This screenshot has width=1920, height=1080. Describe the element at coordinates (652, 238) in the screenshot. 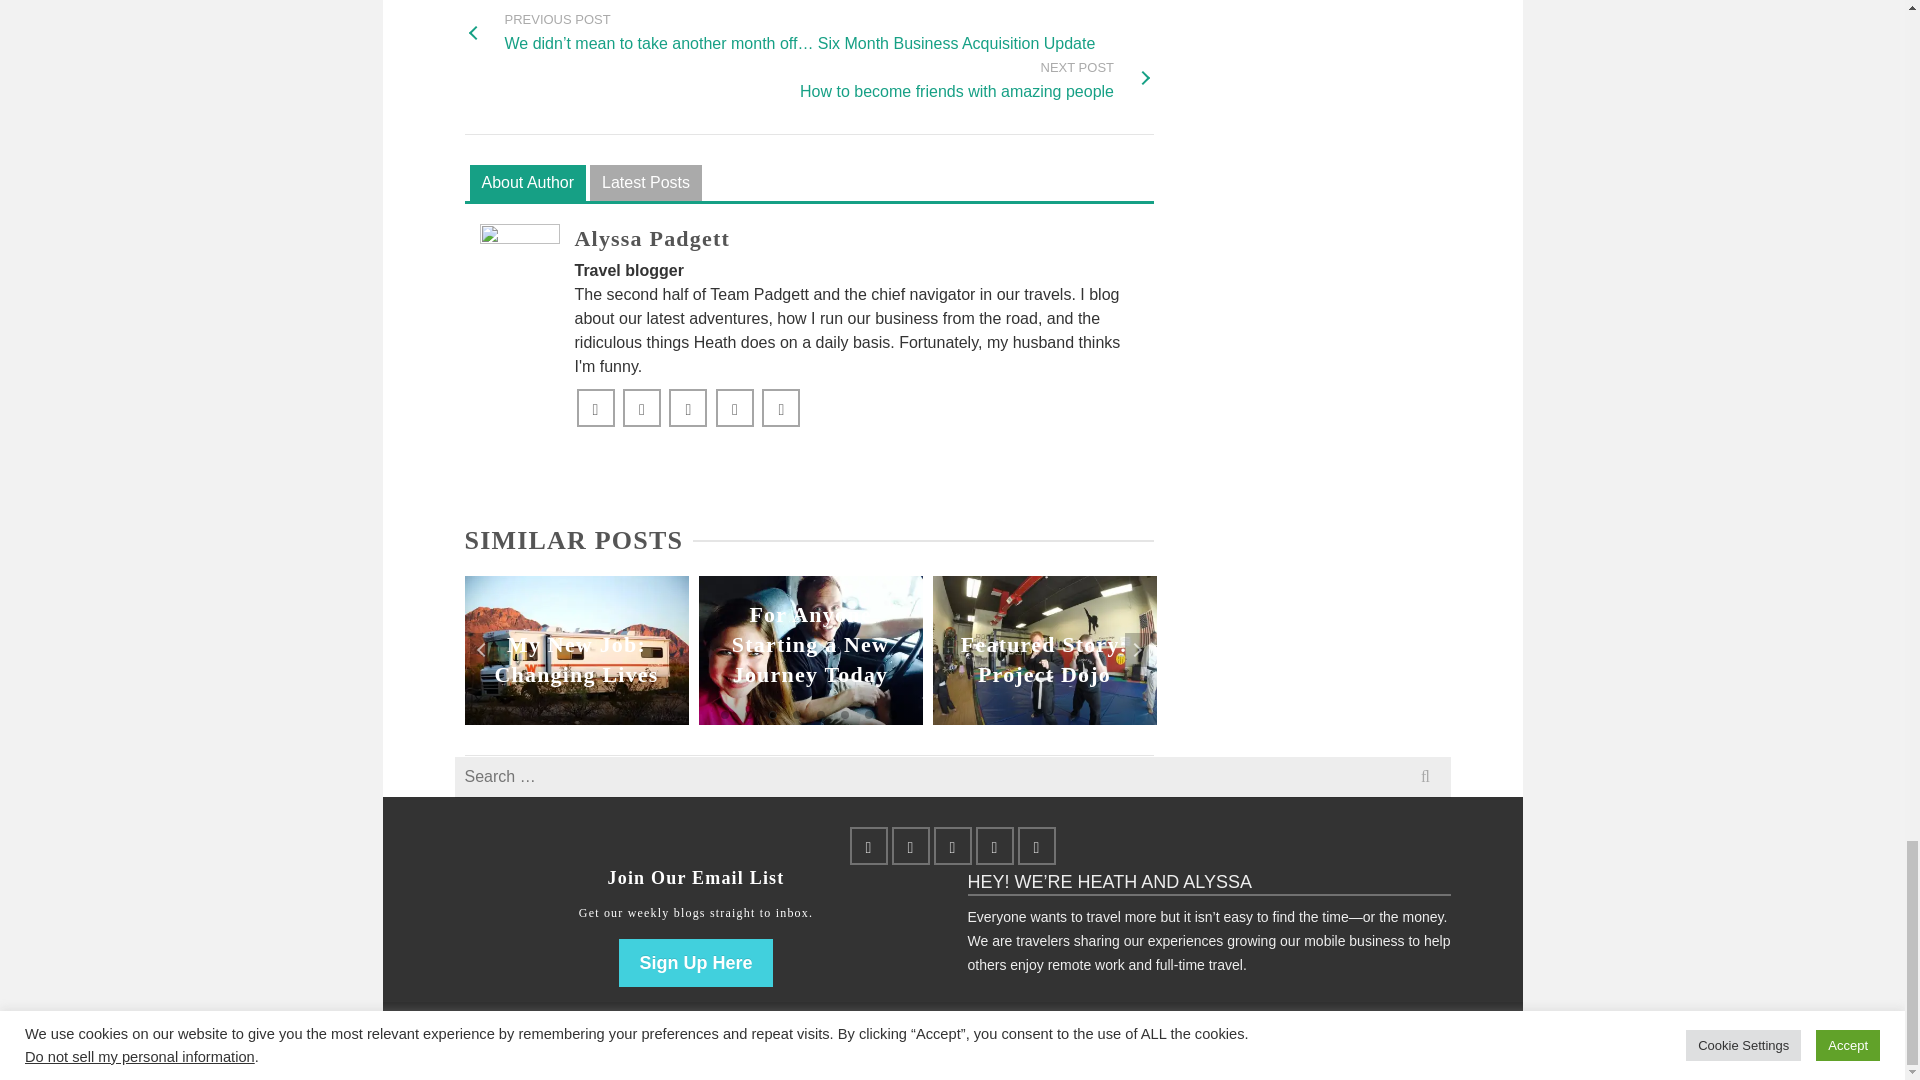

I see `Alyssa Padgett` at that location.